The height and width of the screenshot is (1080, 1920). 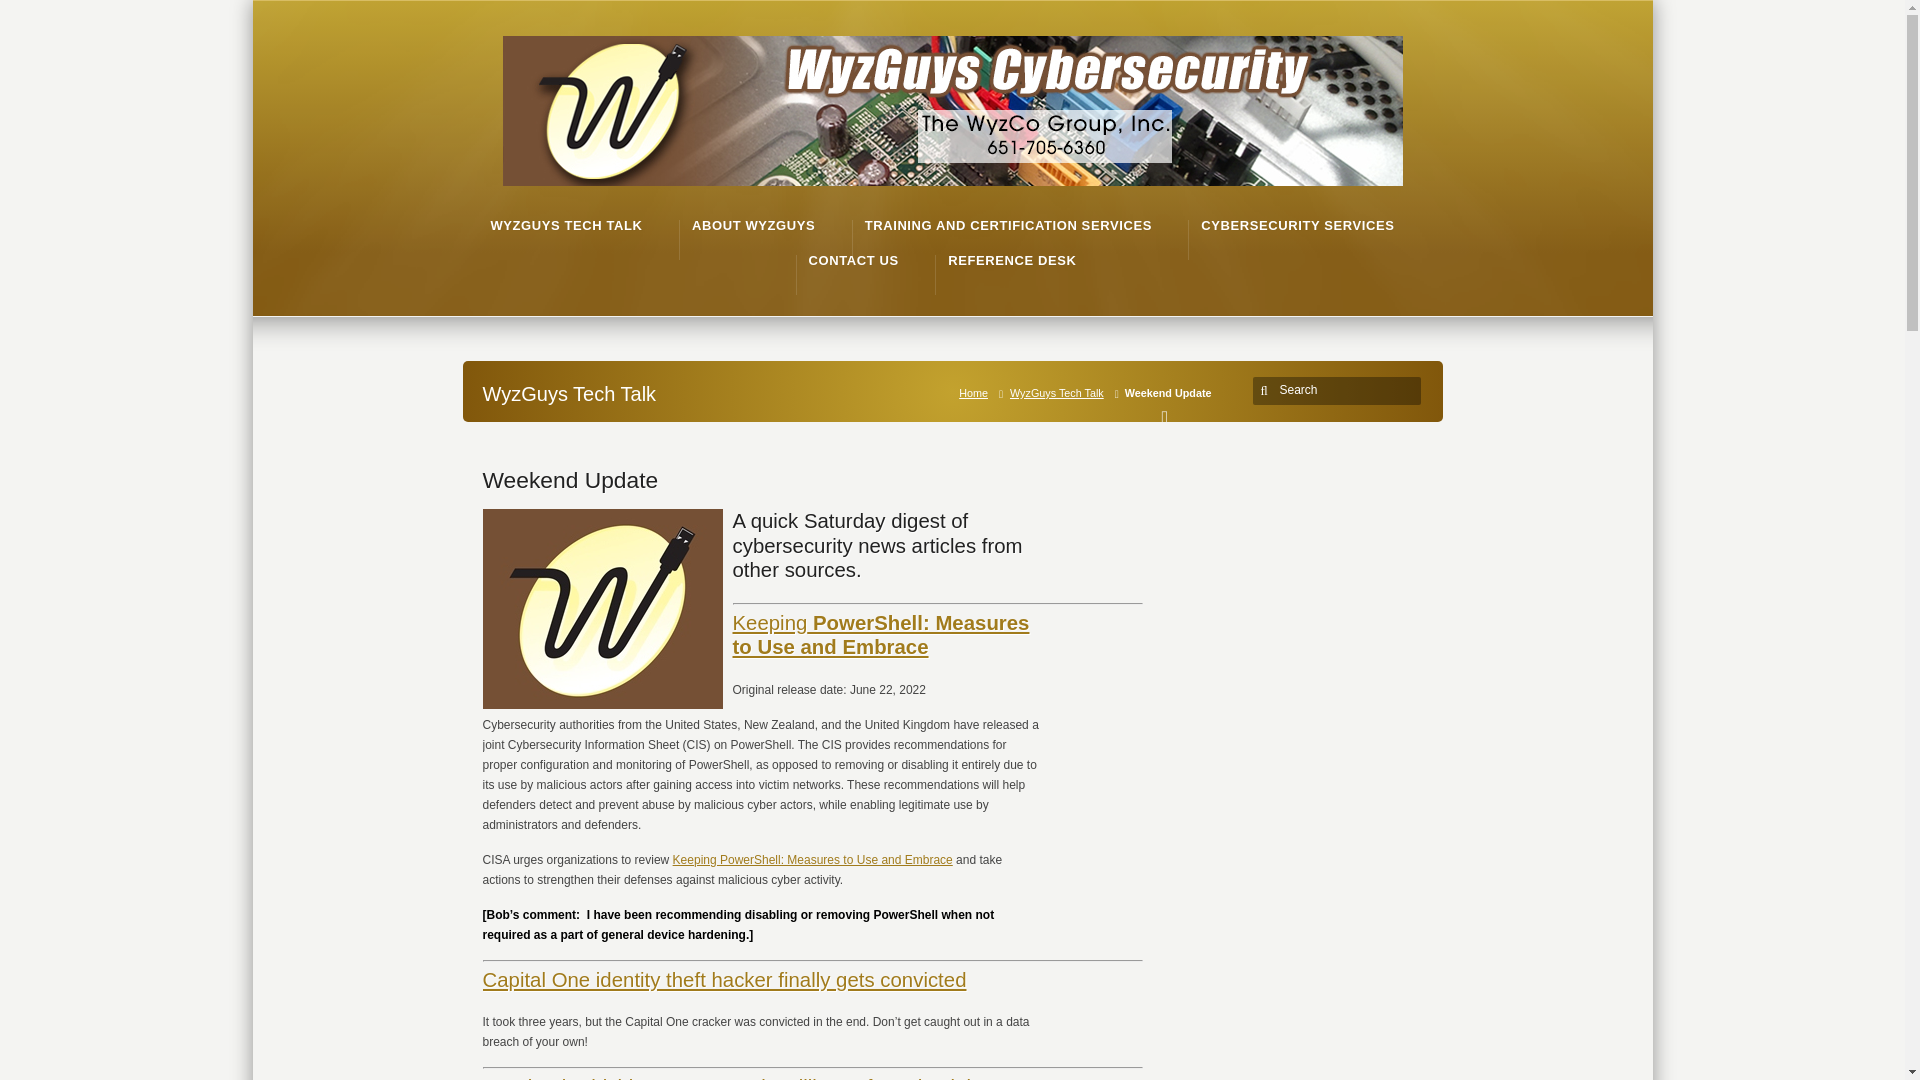 What do you see at coordinates (723, 980) in the screenshot?
I see `Capital One identity theft hacker finally gets convicted` at bounding box center [723, 980].